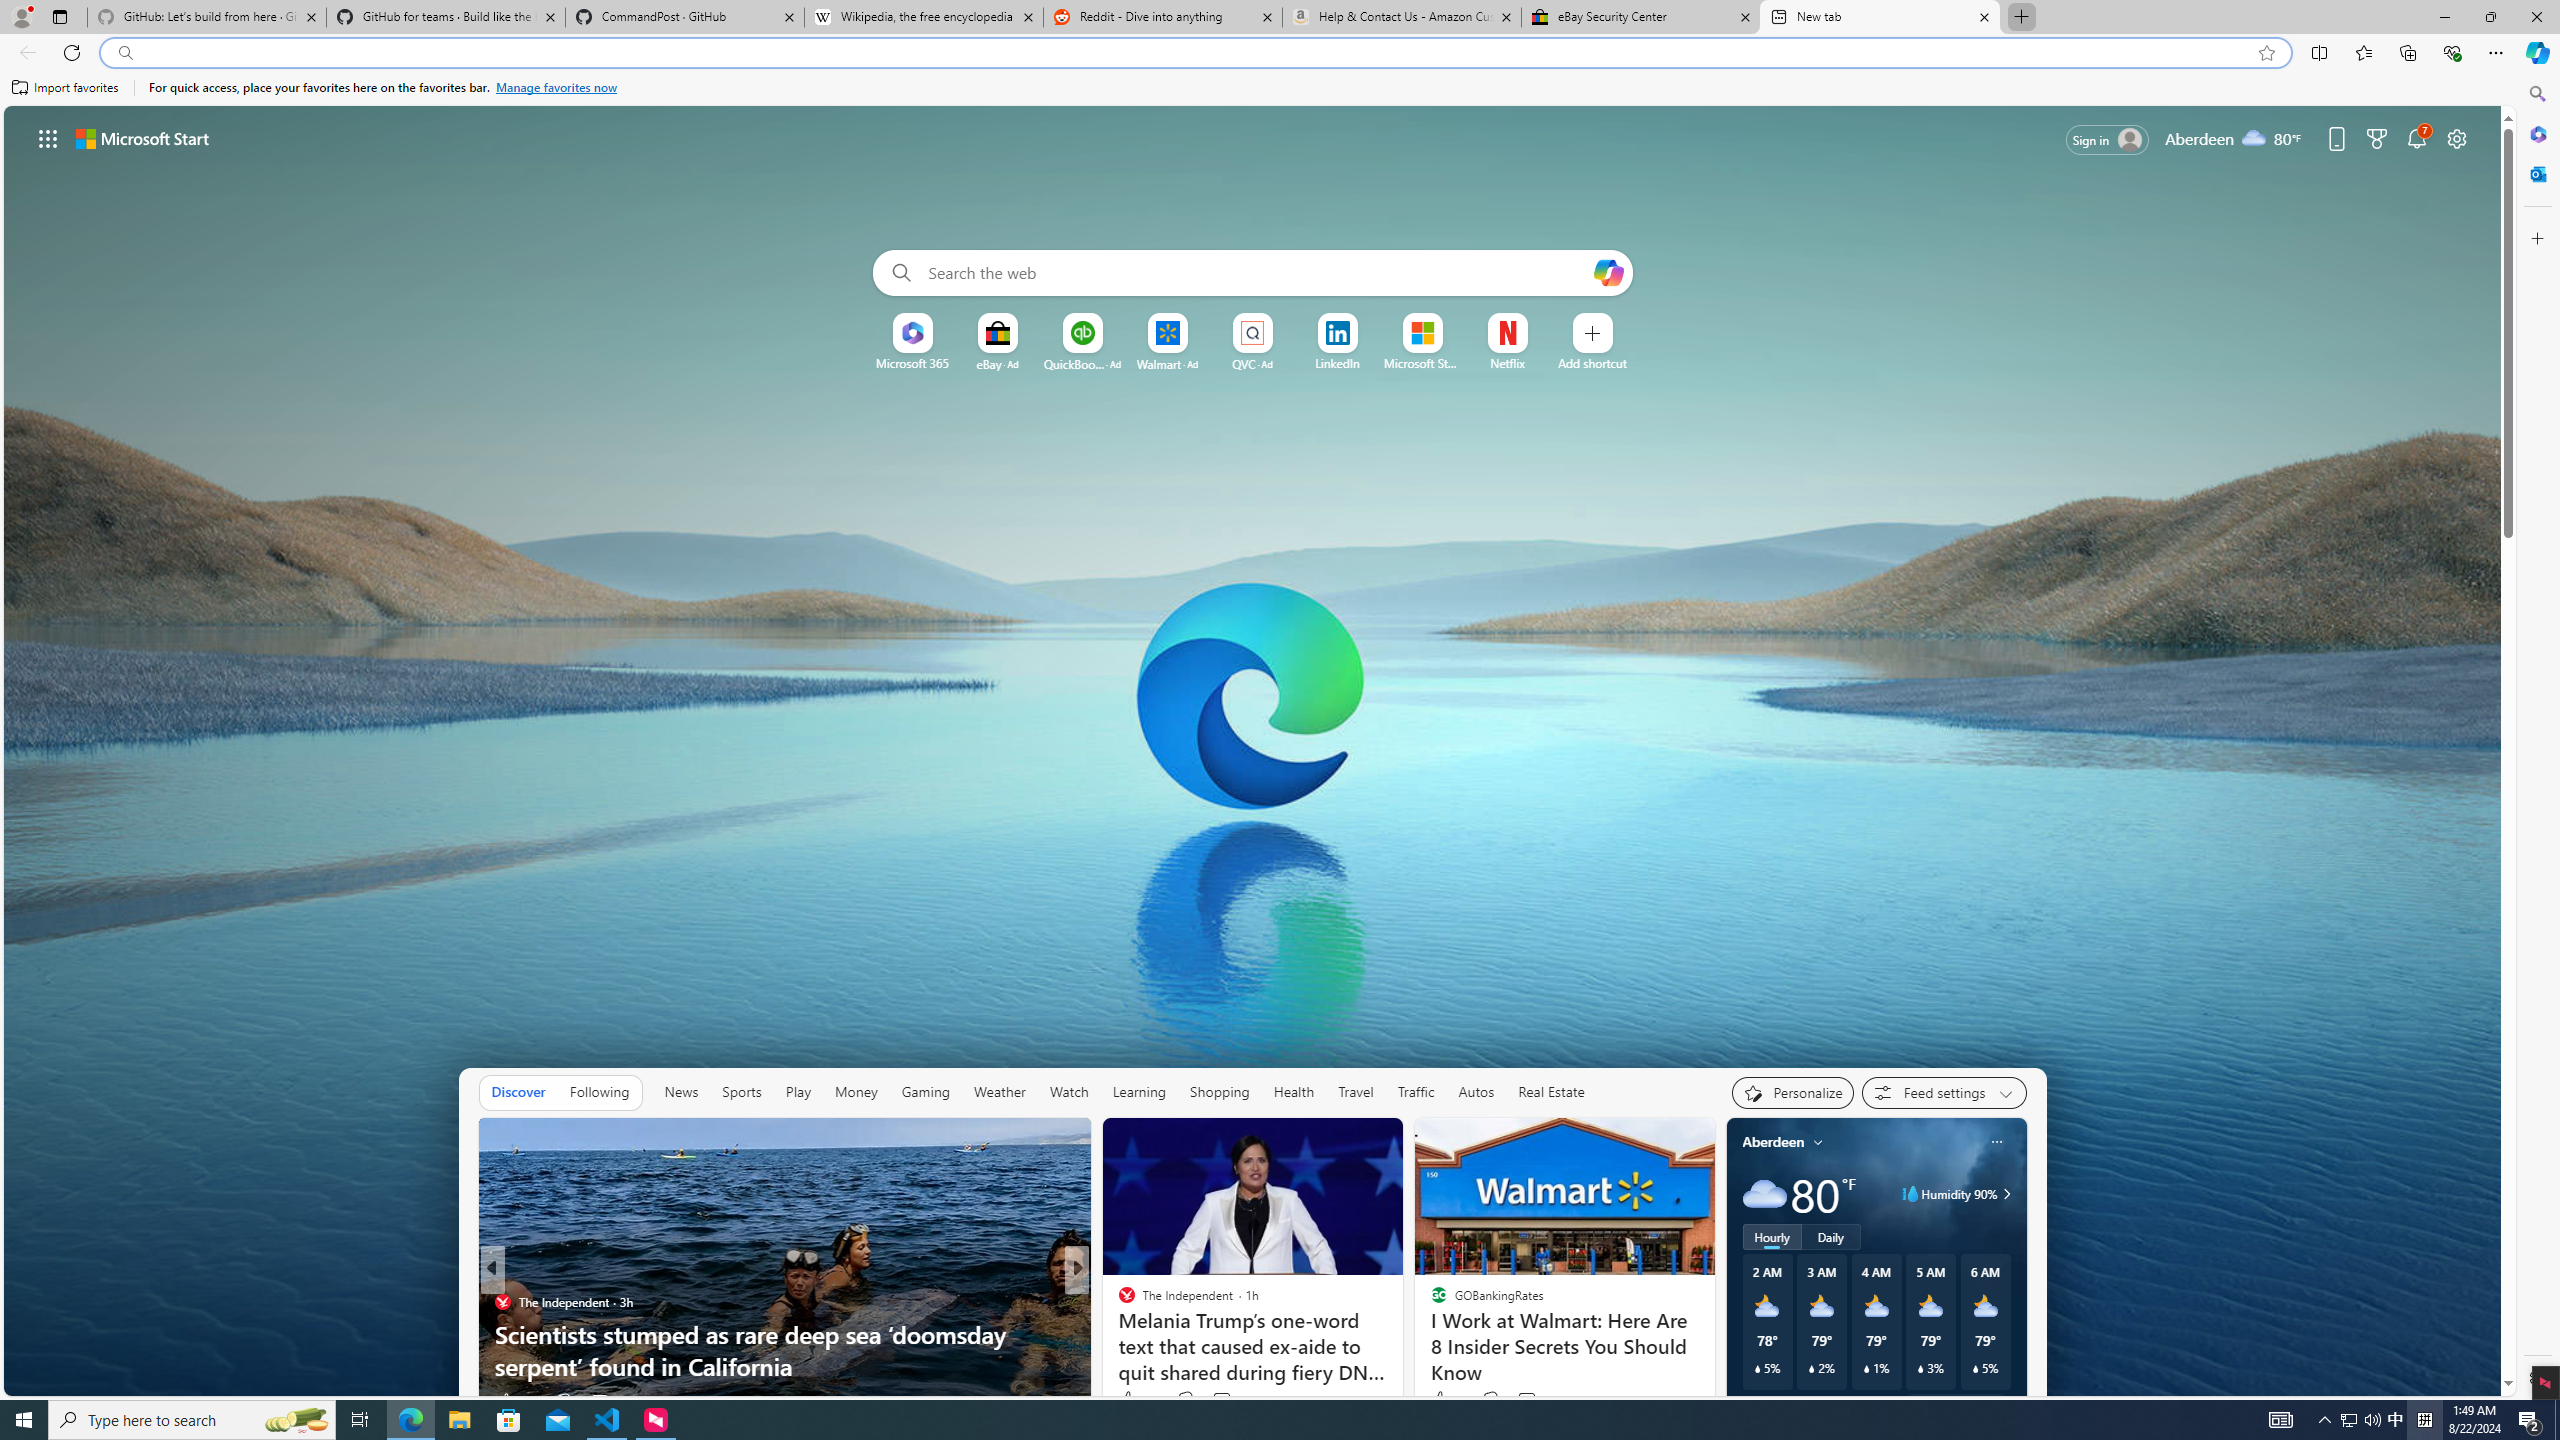  What do you see at coordinates (924, 17) in the screenshot?
I see `Wikipedia, the free encyclopedia` at bounding box center [924, 17].